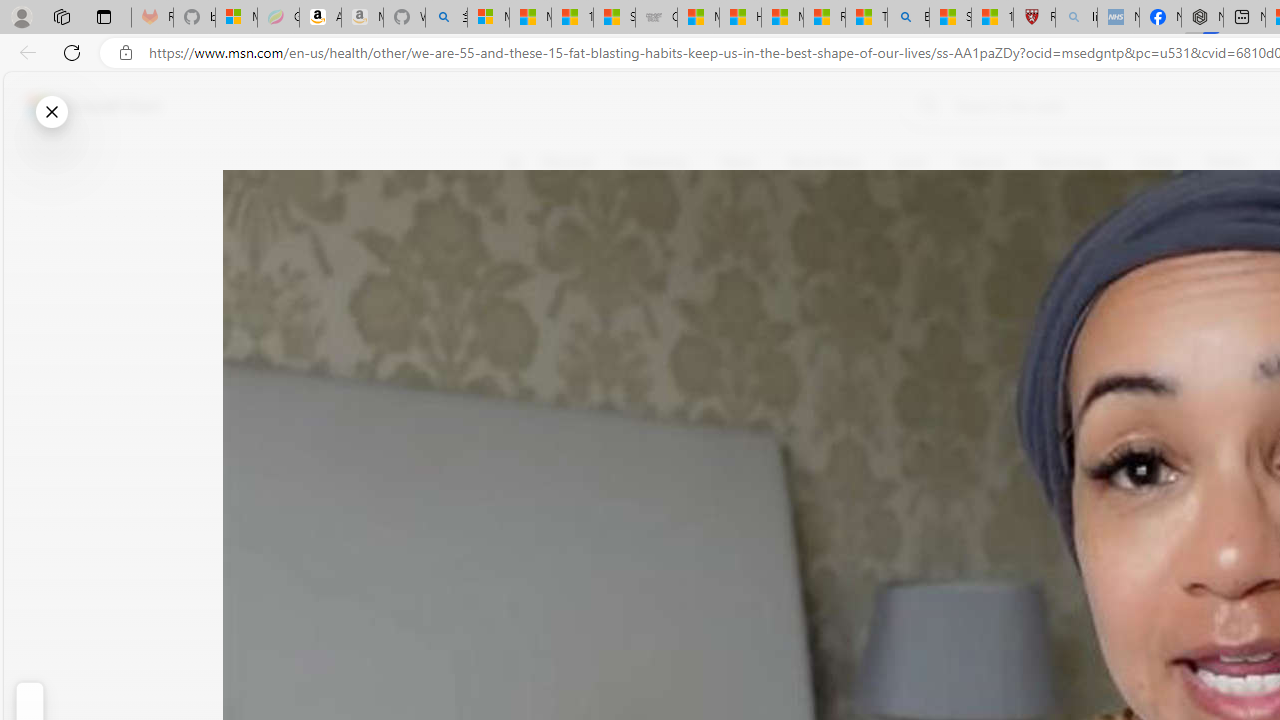 The width and height of the screenshot is (1280, 720). Describe the element at coordinates (824, 162) in the screenshot. I see `World News` at that location.